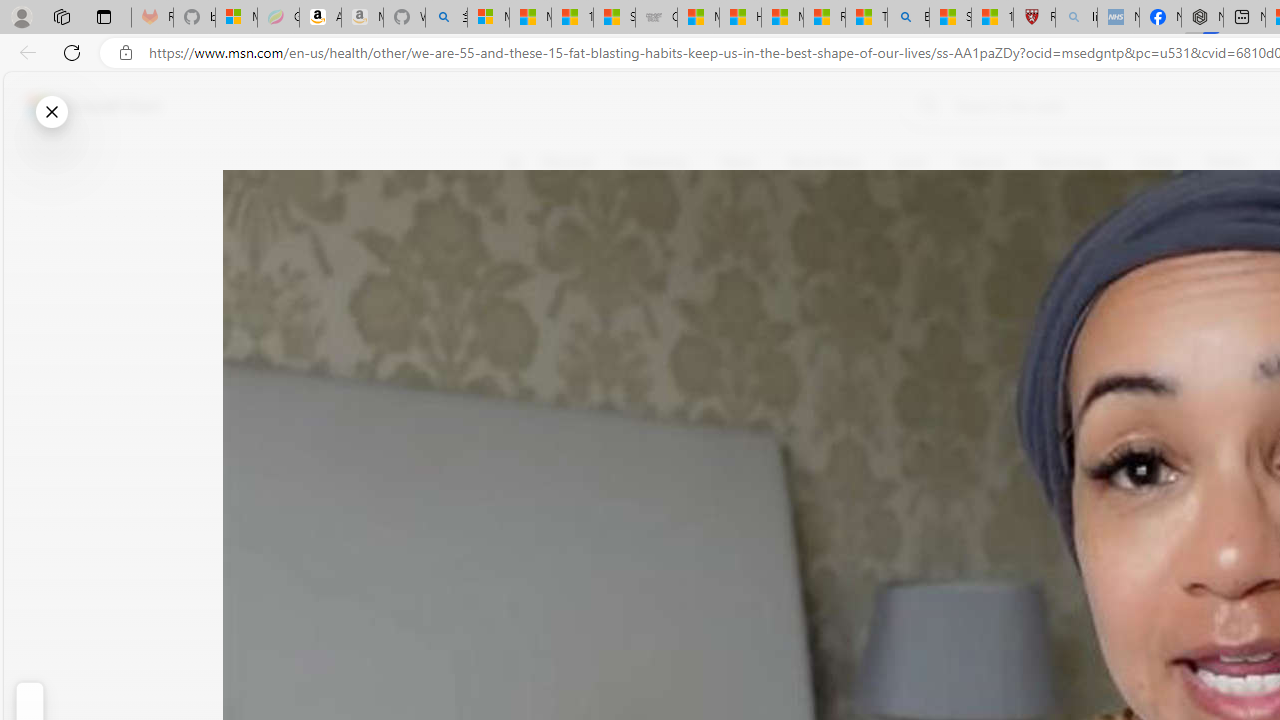 The width and height of the screenshot is (1280, 720). Describe the element at coordinates (824, 162) in the screenshot. I see `World News` at that location.